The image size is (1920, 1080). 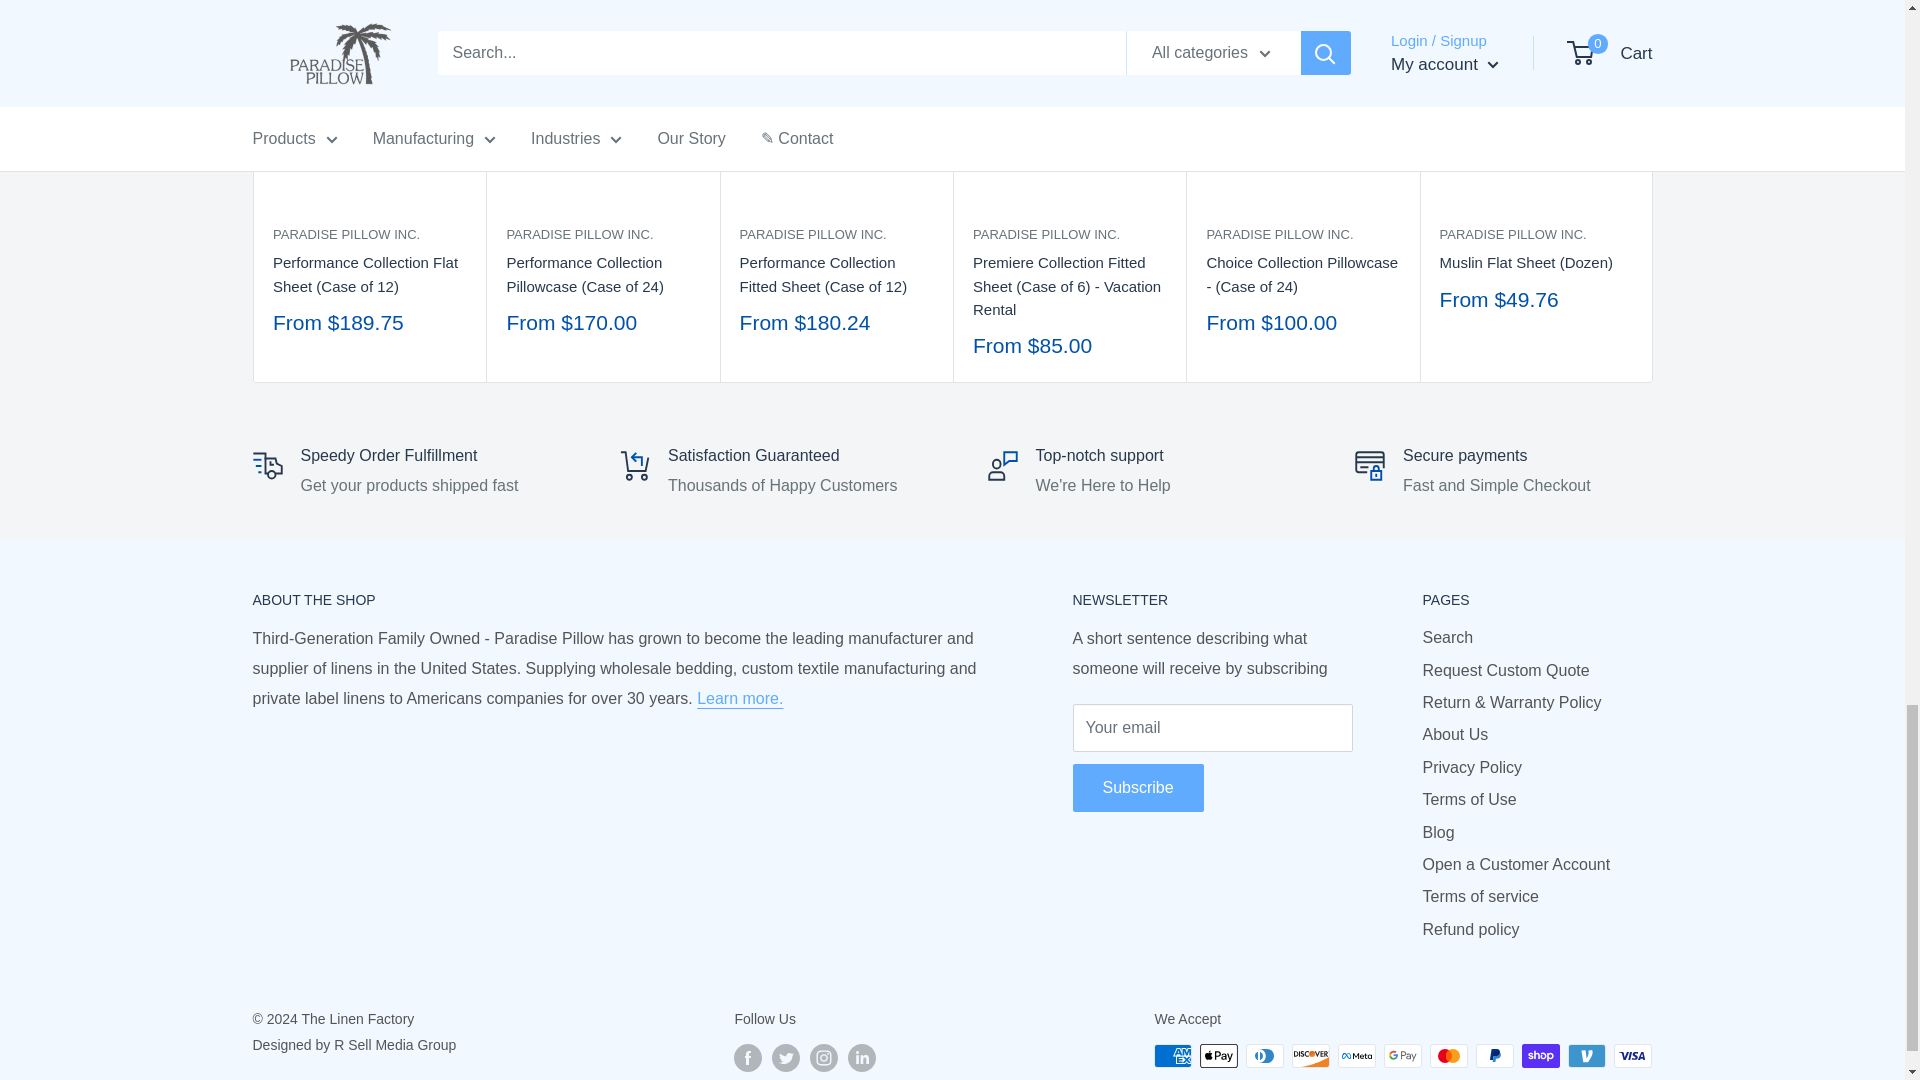 I want to click on About Us, so click(x=740, y=698).